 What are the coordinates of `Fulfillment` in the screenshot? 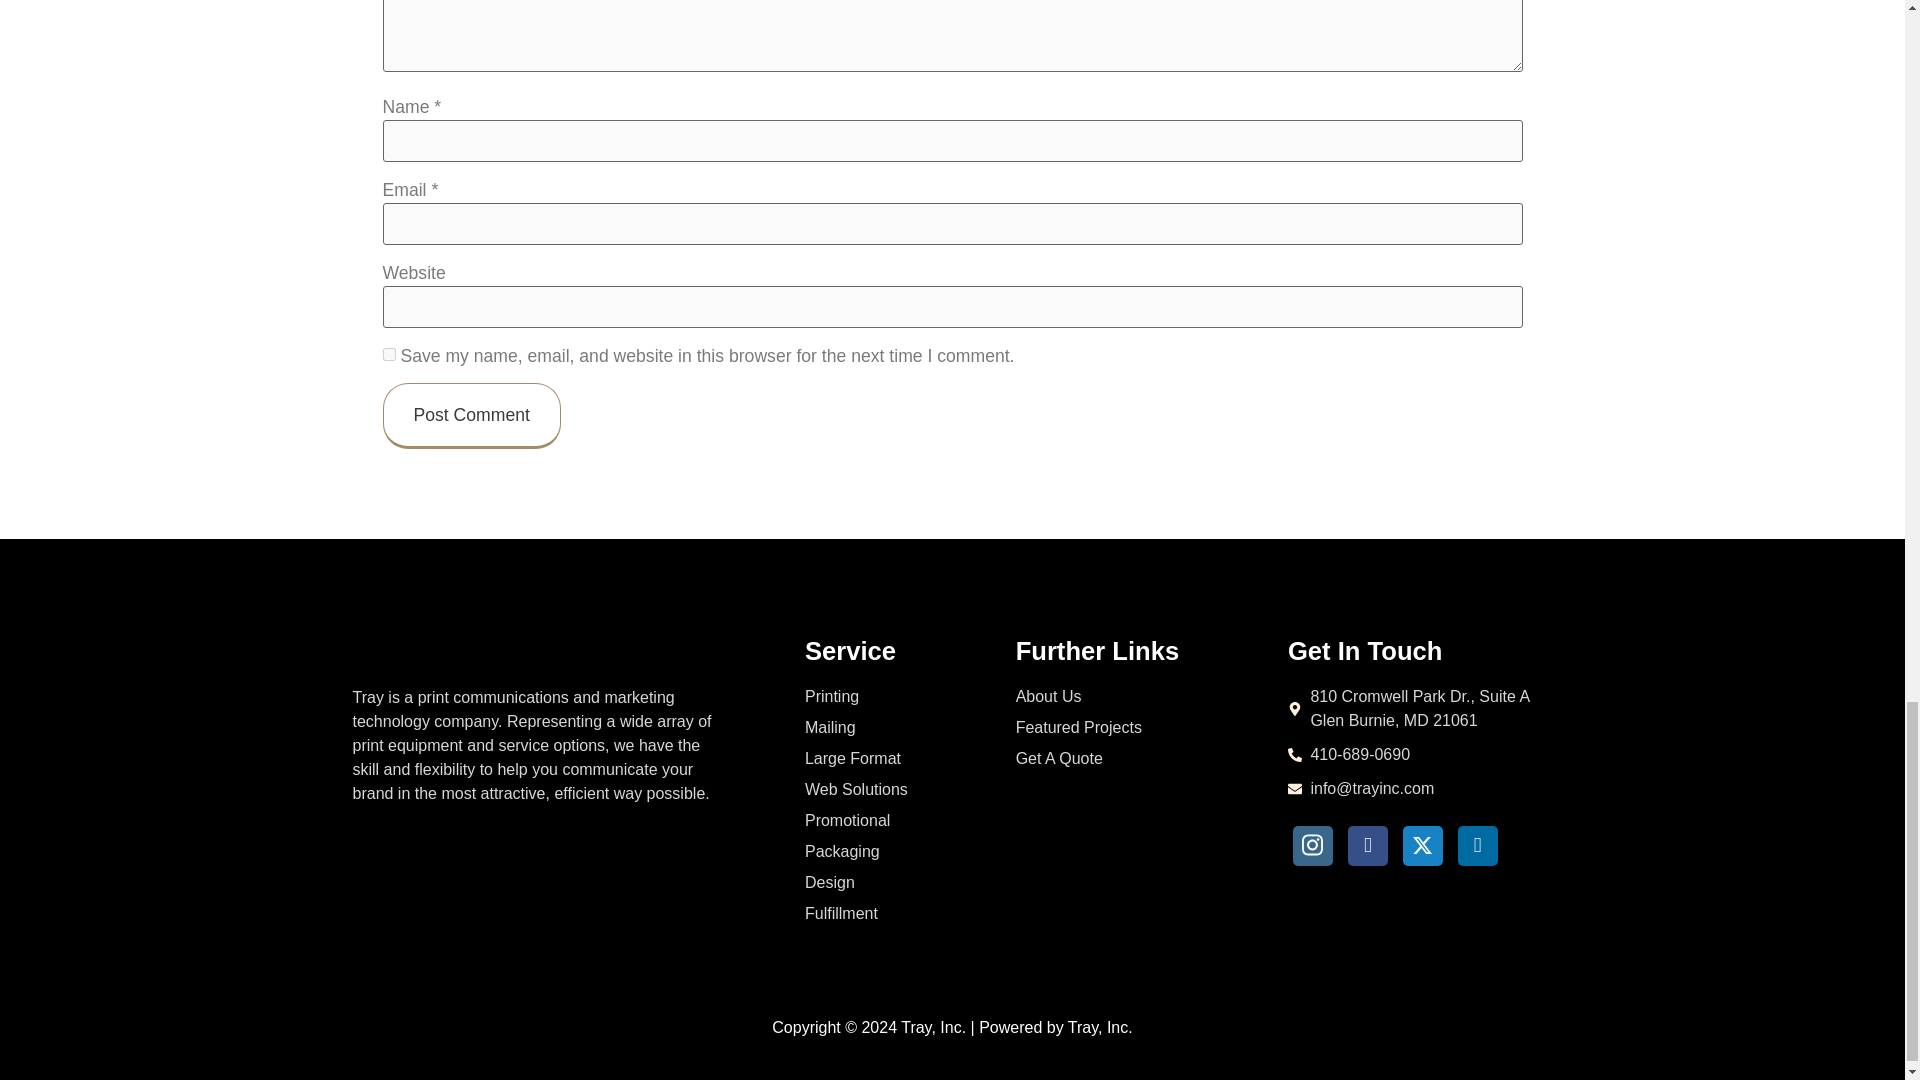 It's located at (880, 913).